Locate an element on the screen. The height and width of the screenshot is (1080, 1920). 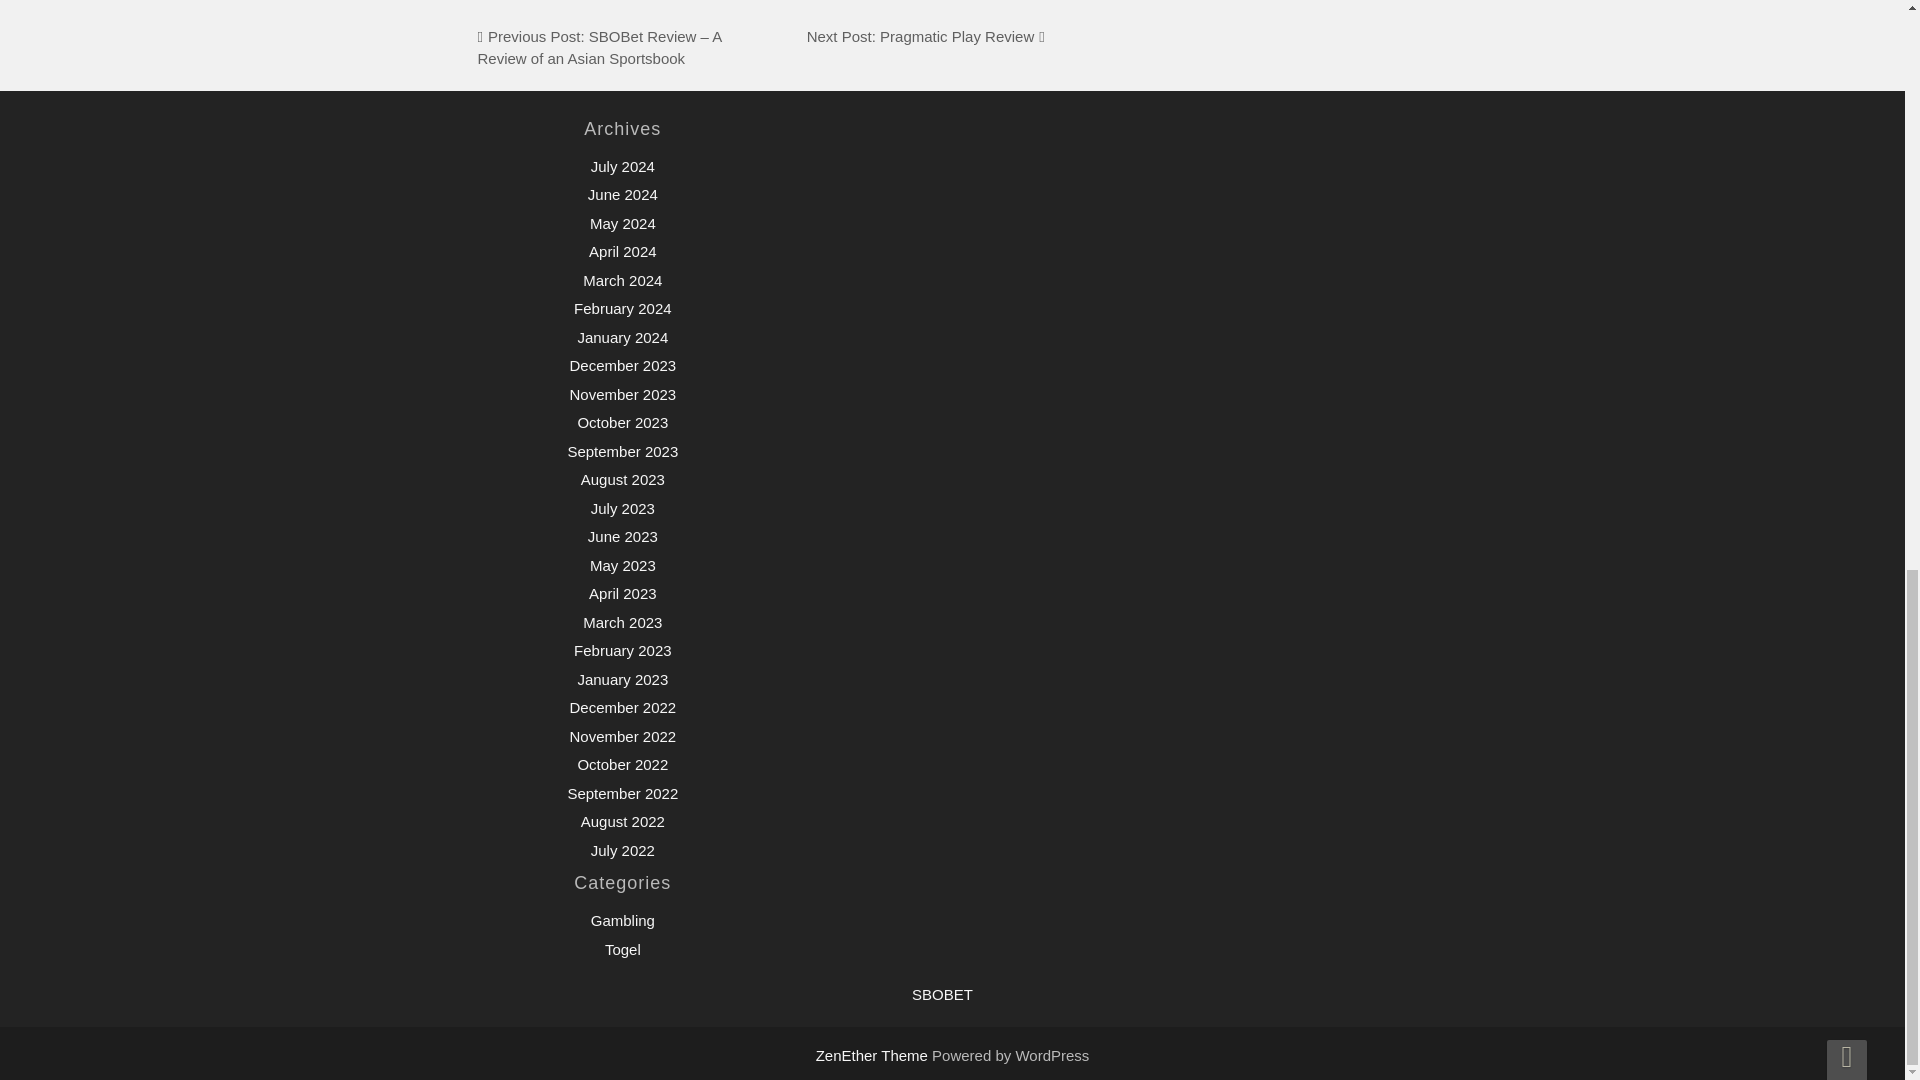
October 2023 is located at coordinates (622, 422).